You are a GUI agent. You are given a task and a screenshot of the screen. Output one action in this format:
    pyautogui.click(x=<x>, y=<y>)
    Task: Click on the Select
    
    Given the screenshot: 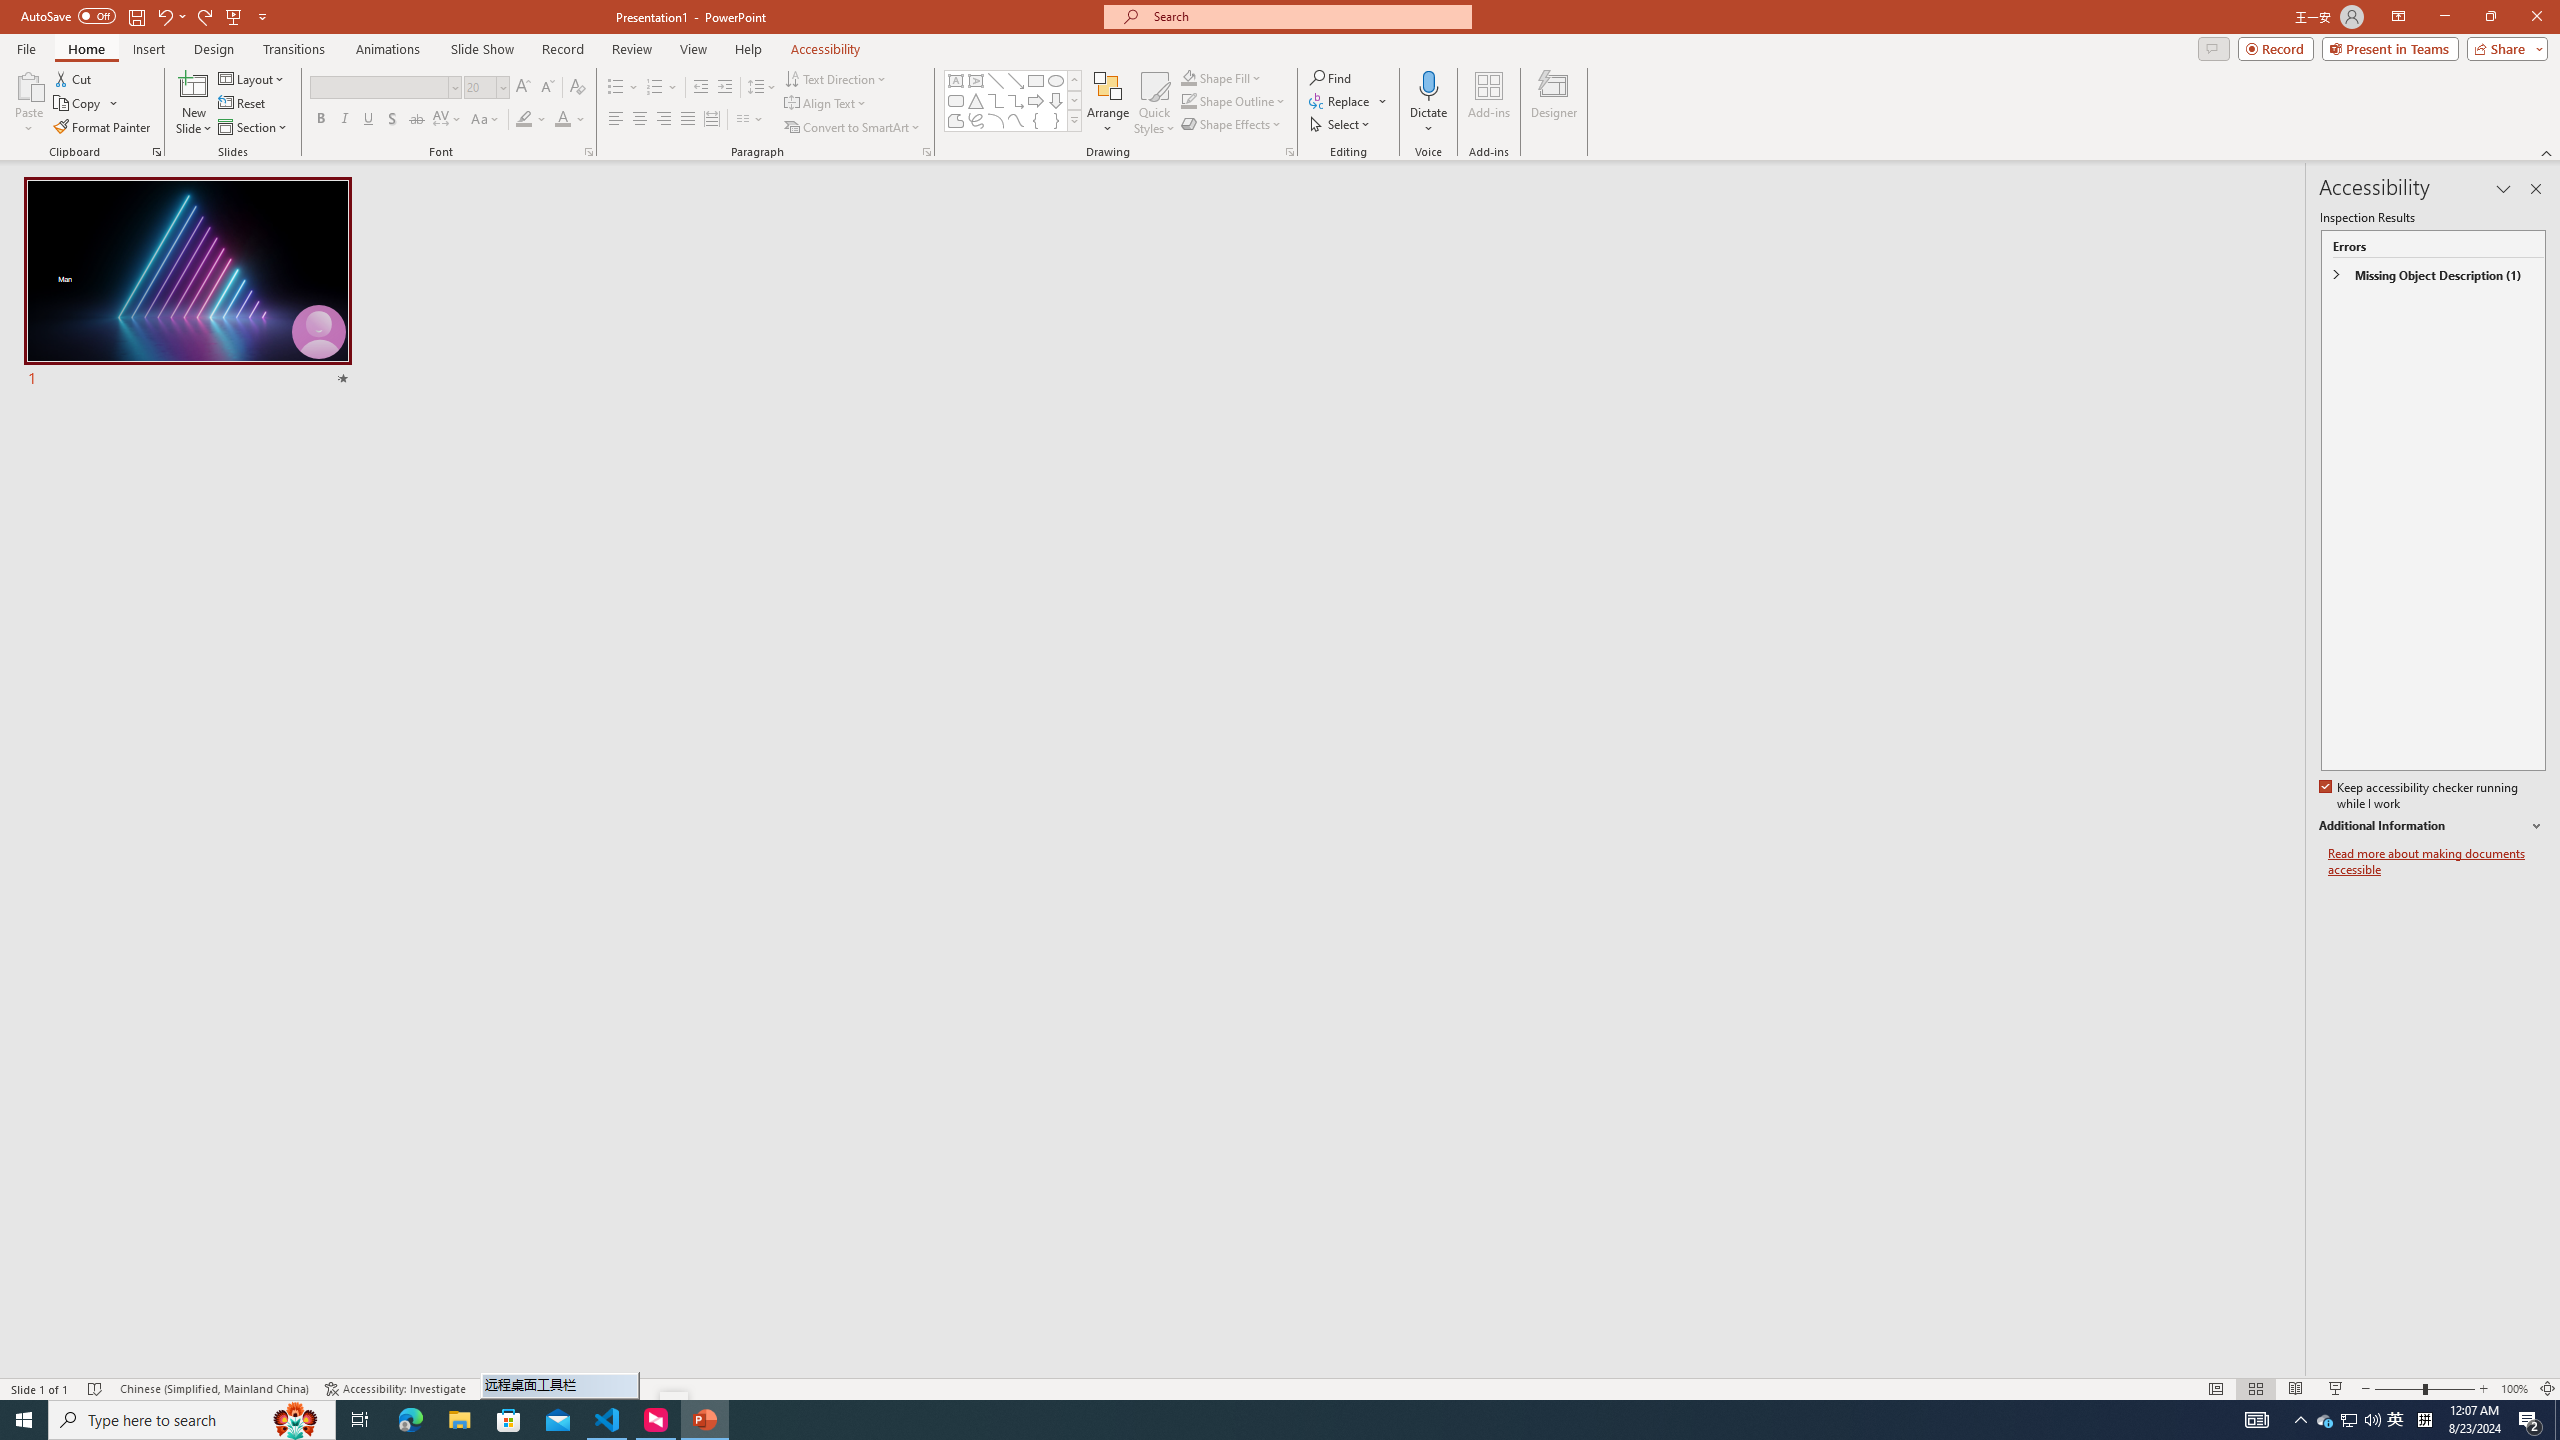 What is the action you would take?
    pyautogui.click(x=1341, y=124)
    